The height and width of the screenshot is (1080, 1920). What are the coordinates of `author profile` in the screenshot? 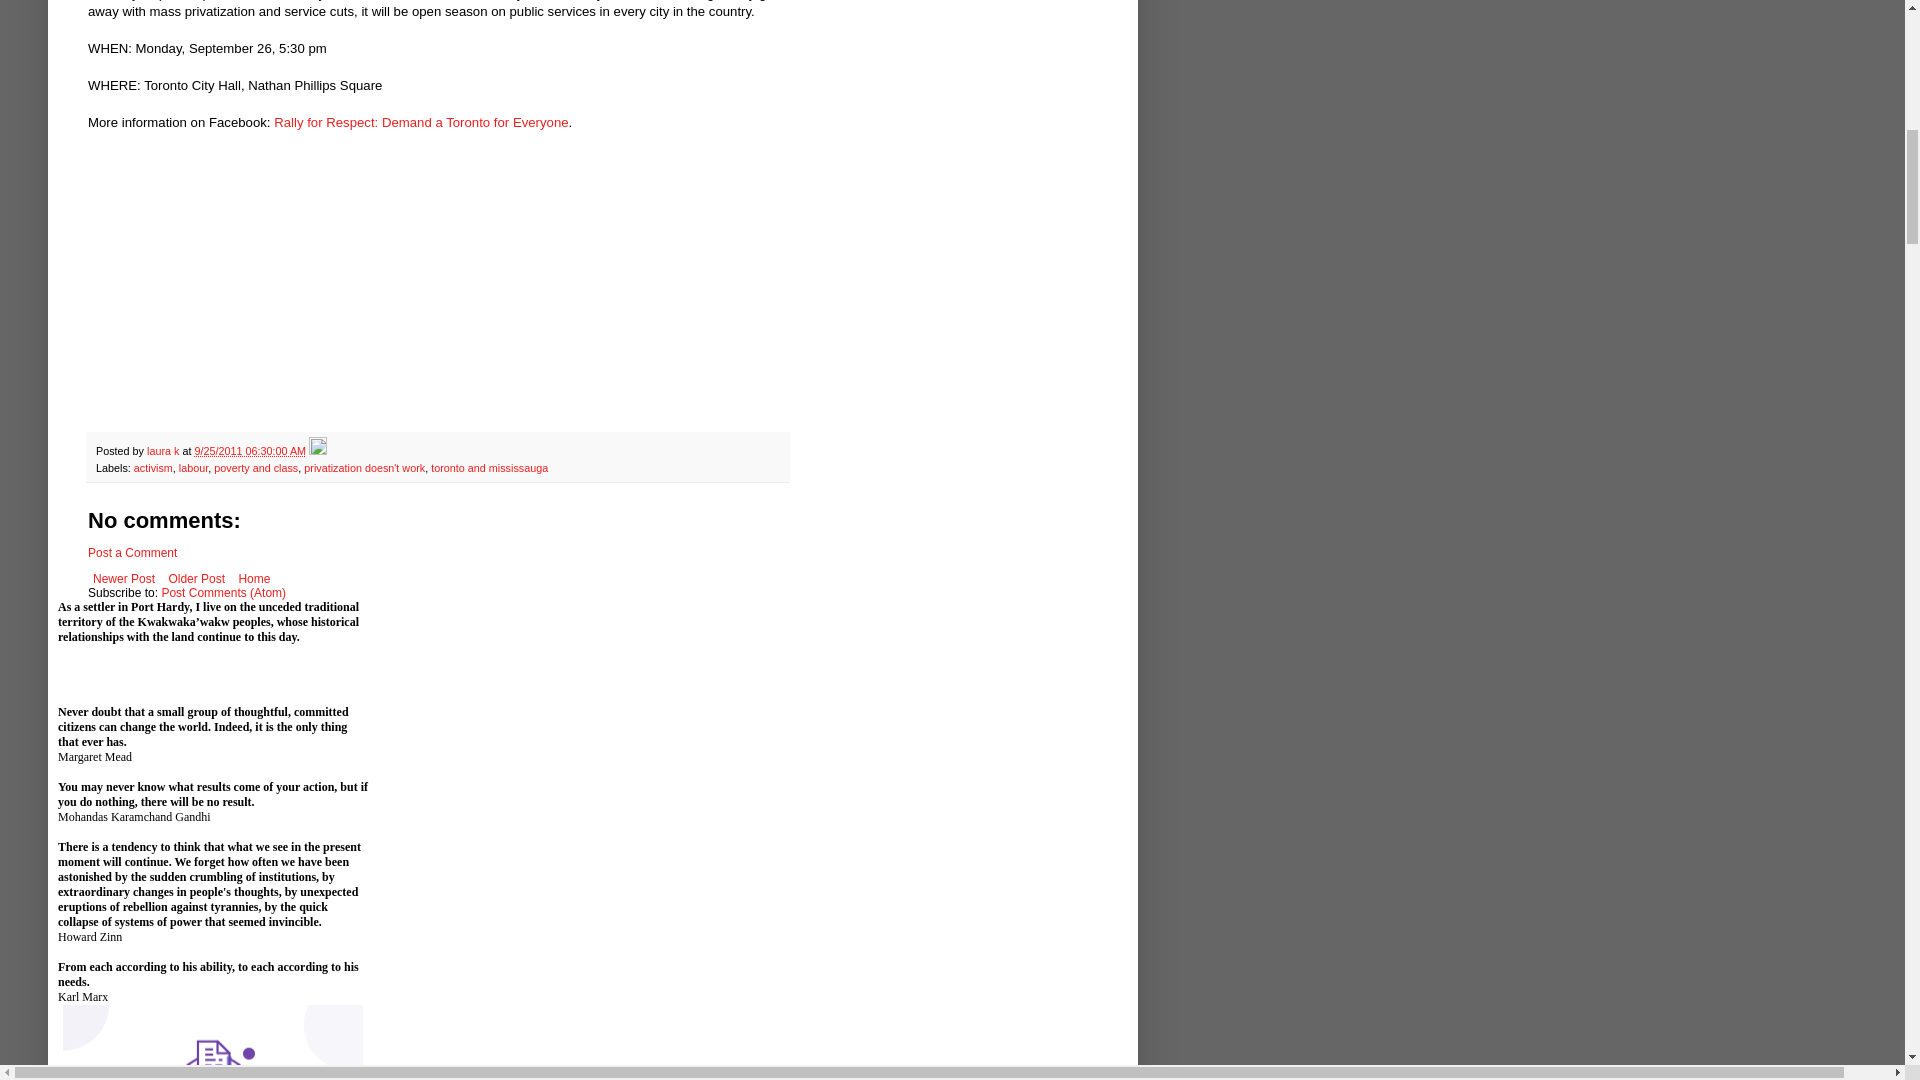 It's located at (164, 450).